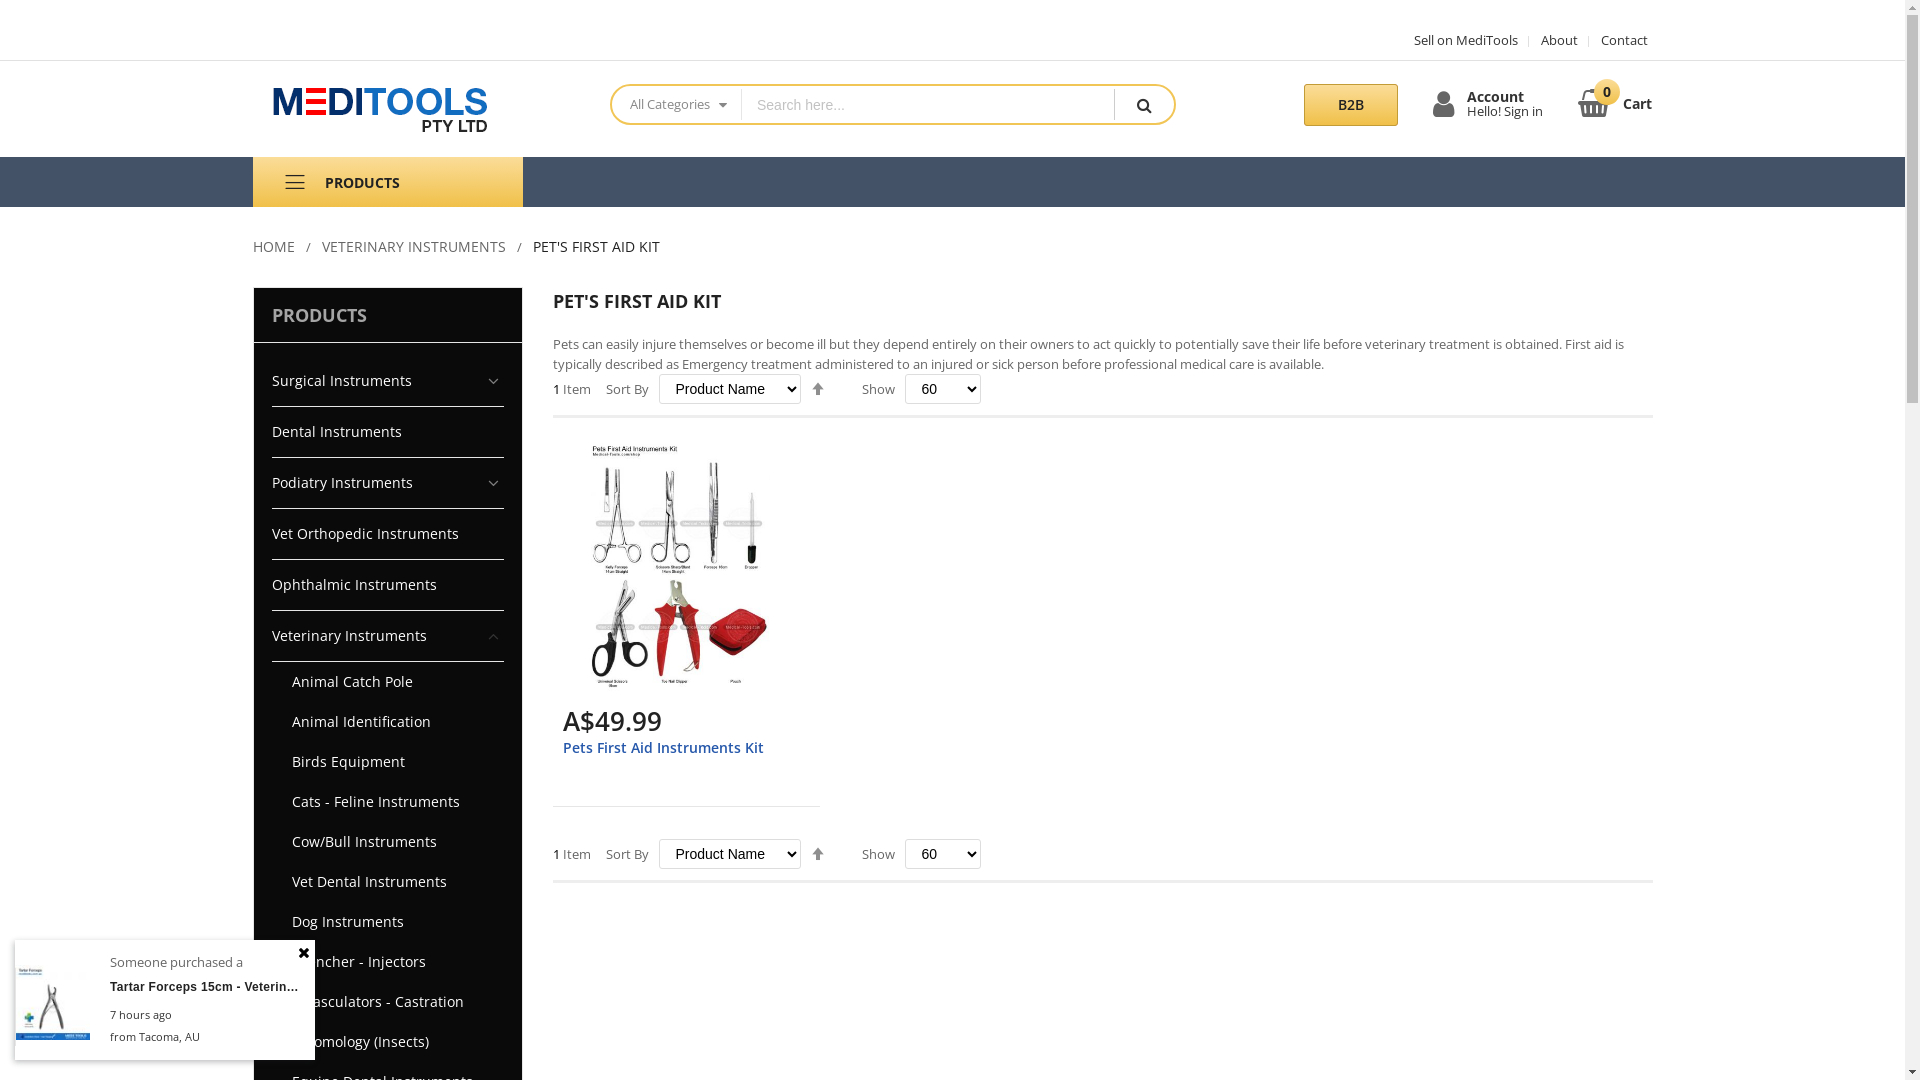 The width and height of the screenshot is (1920, 1080). I want to click on HOME, so click(273, 246).